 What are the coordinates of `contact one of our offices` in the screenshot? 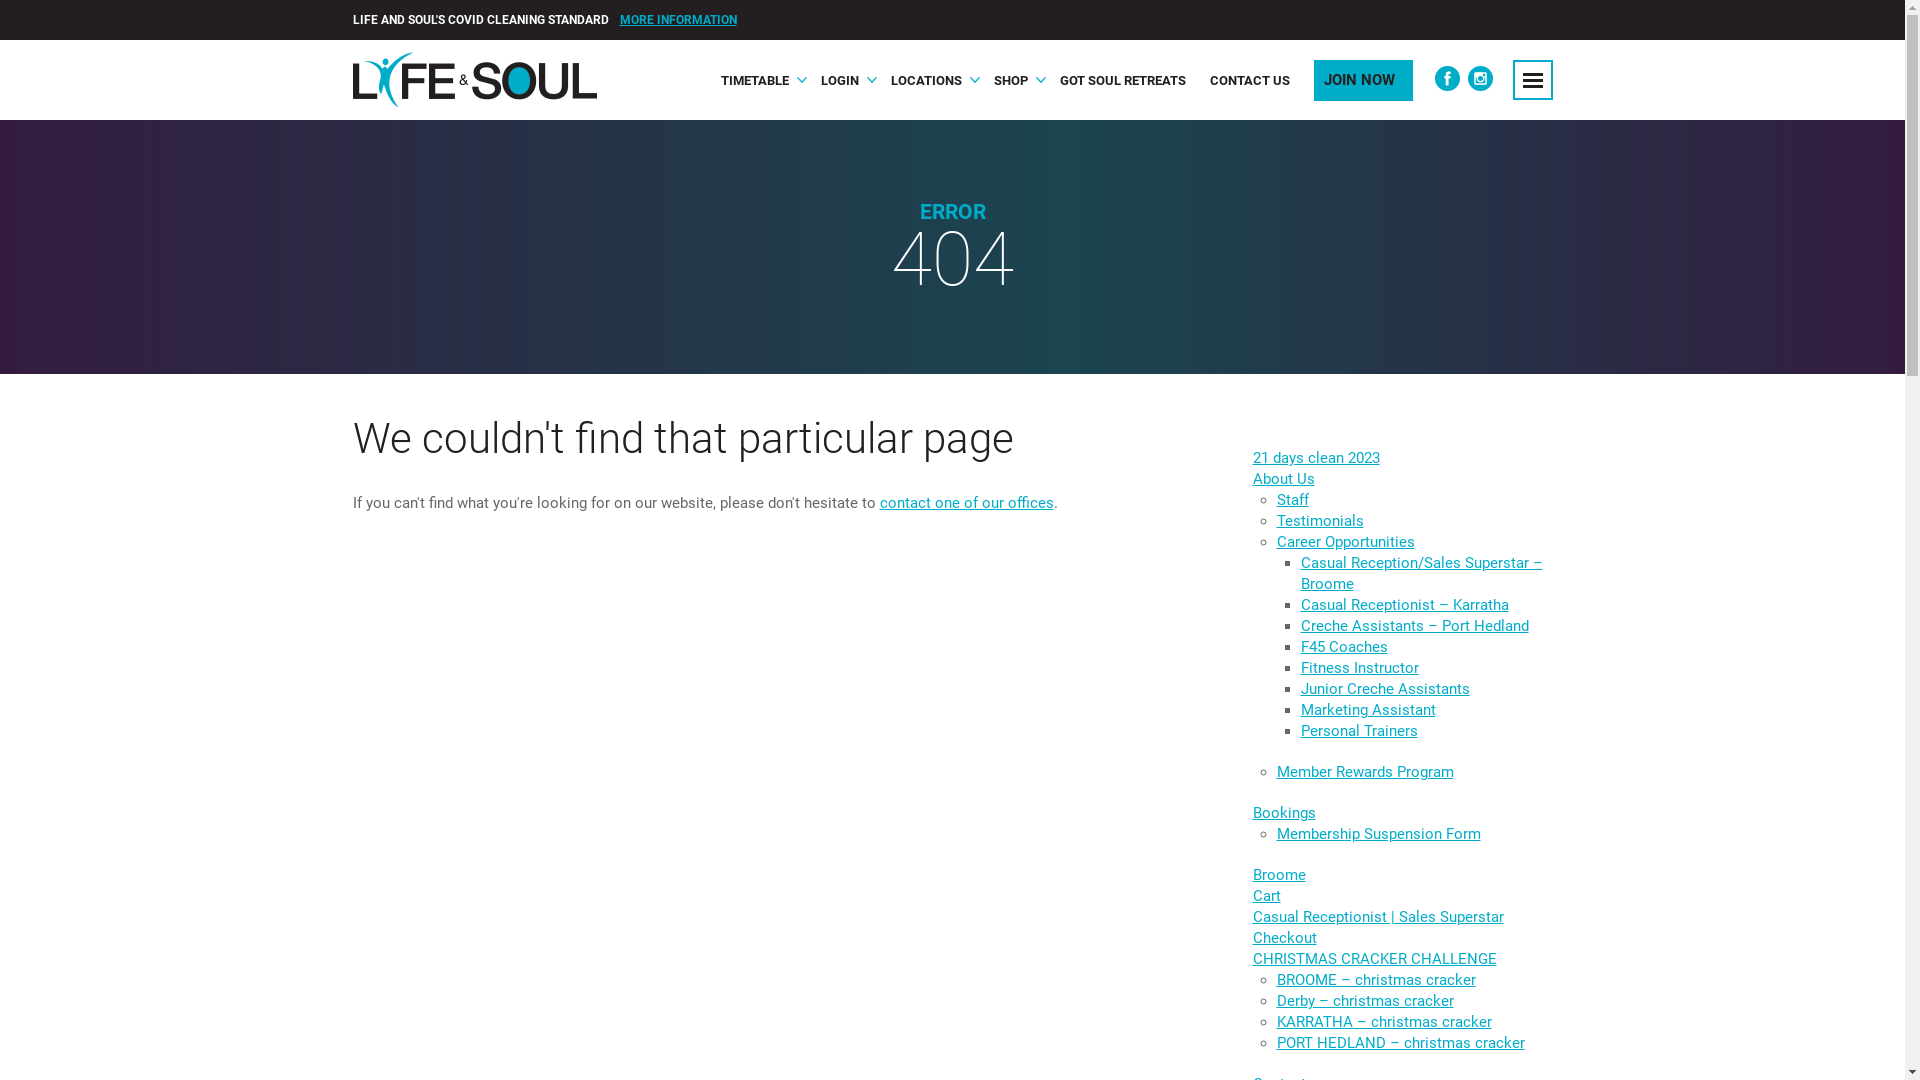 It's located at (967, 503).